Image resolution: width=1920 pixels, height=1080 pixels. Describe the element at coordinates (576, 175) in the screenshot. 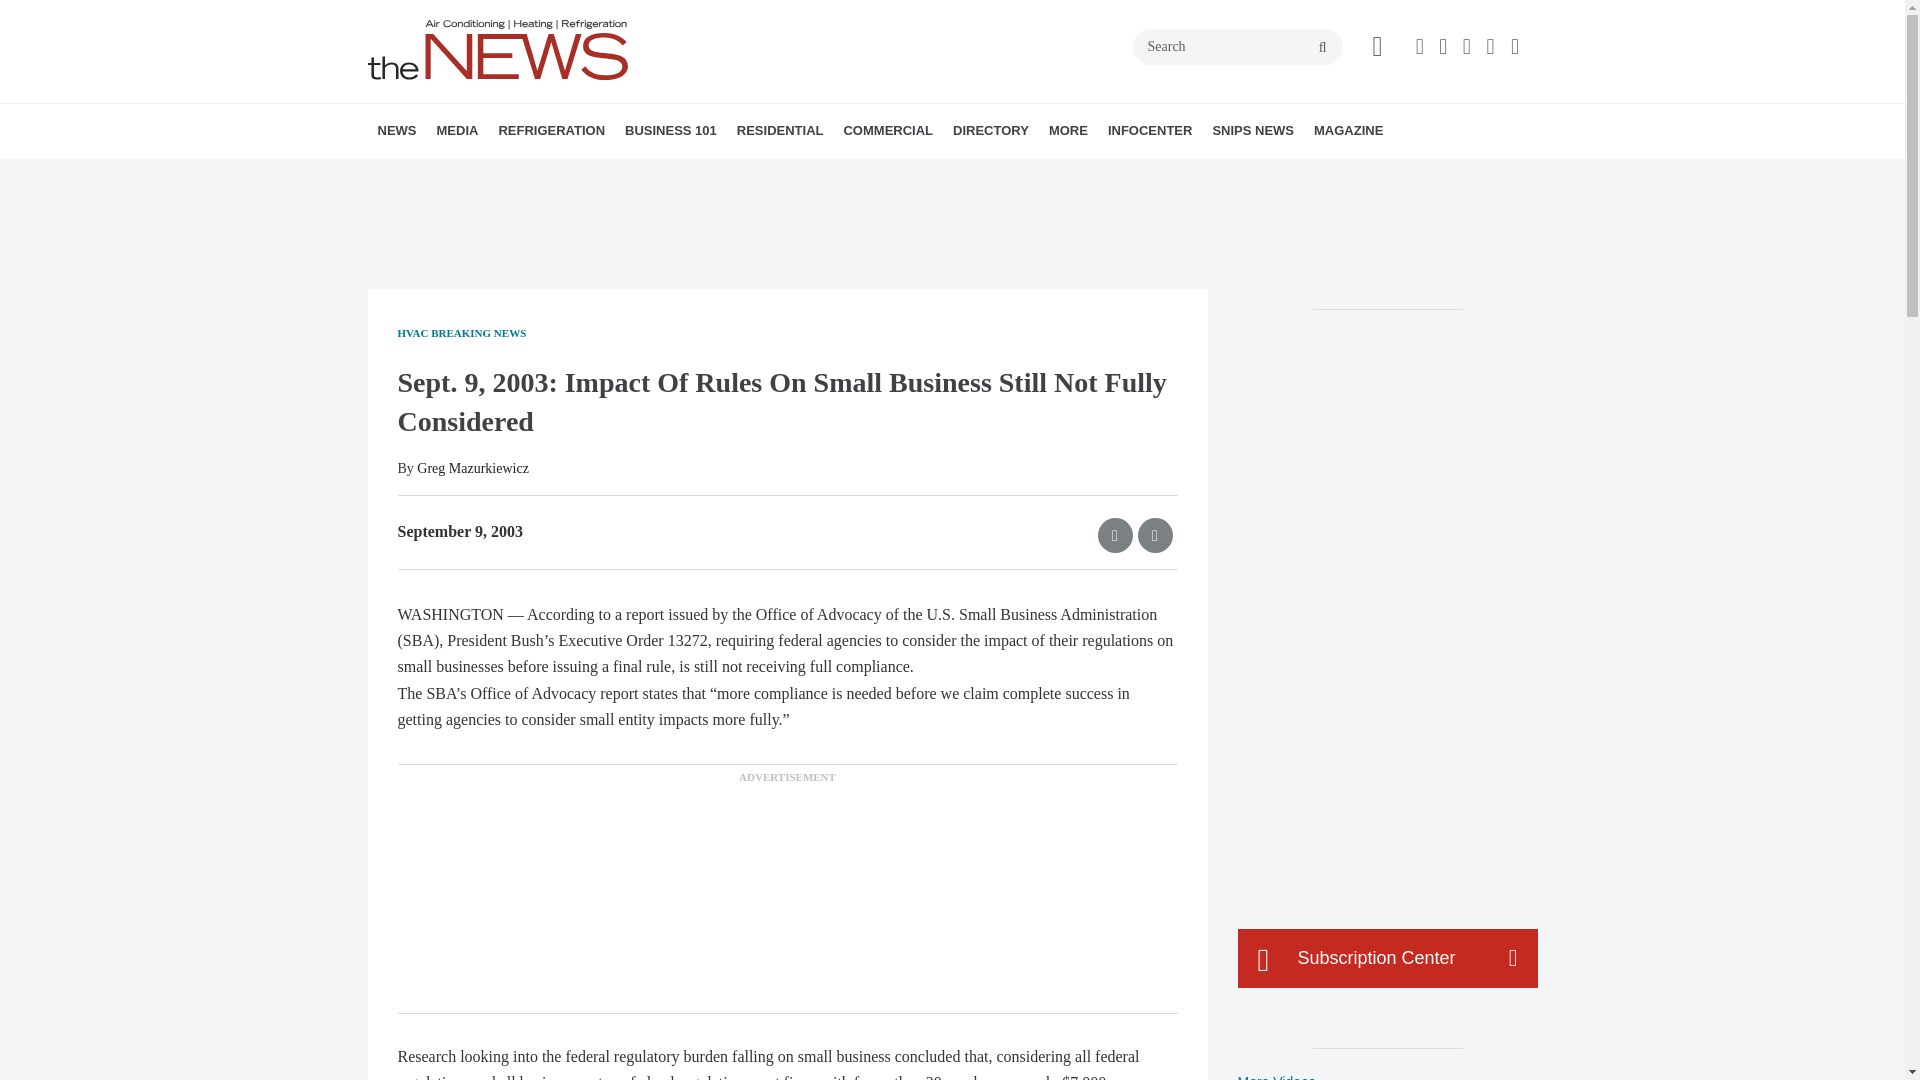

I see `WEBINARS` at that location.